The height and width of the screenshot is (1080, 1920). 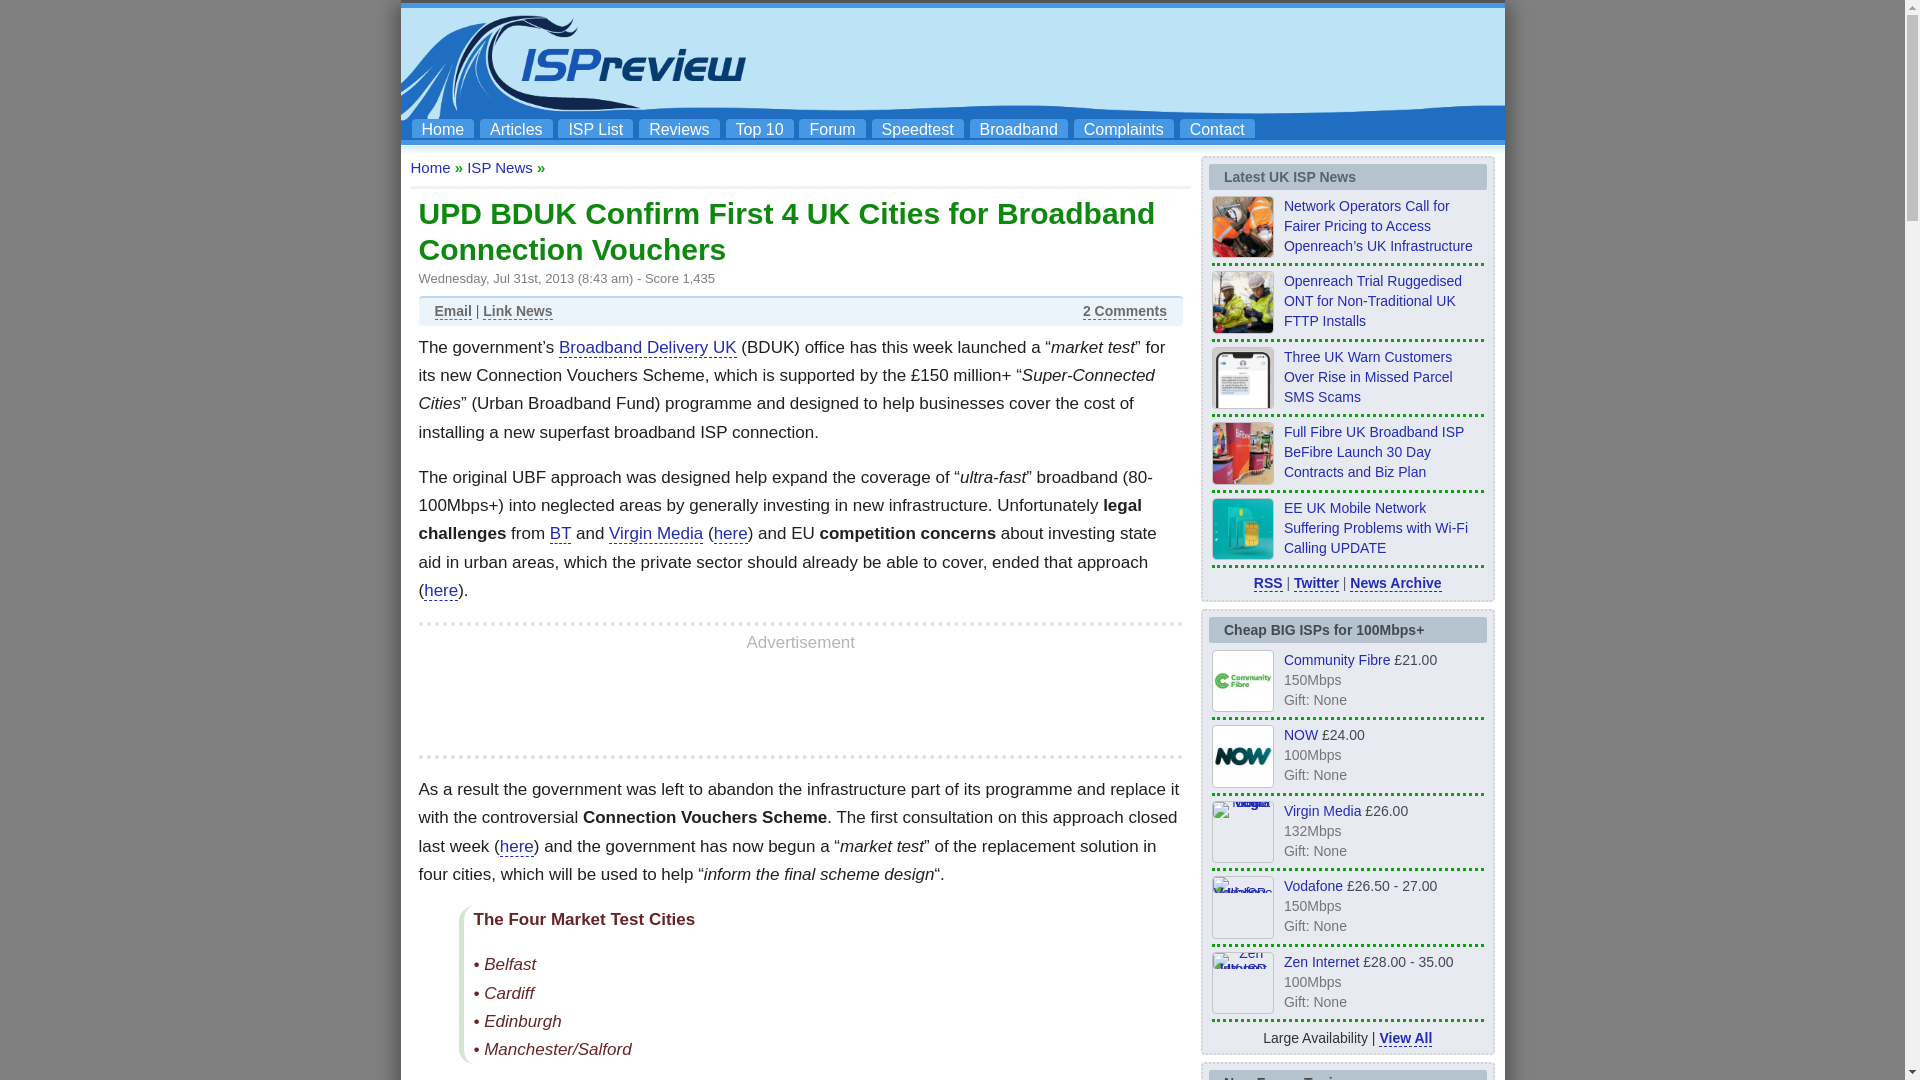 I want to click on Articles, so click(x=516, y=128).